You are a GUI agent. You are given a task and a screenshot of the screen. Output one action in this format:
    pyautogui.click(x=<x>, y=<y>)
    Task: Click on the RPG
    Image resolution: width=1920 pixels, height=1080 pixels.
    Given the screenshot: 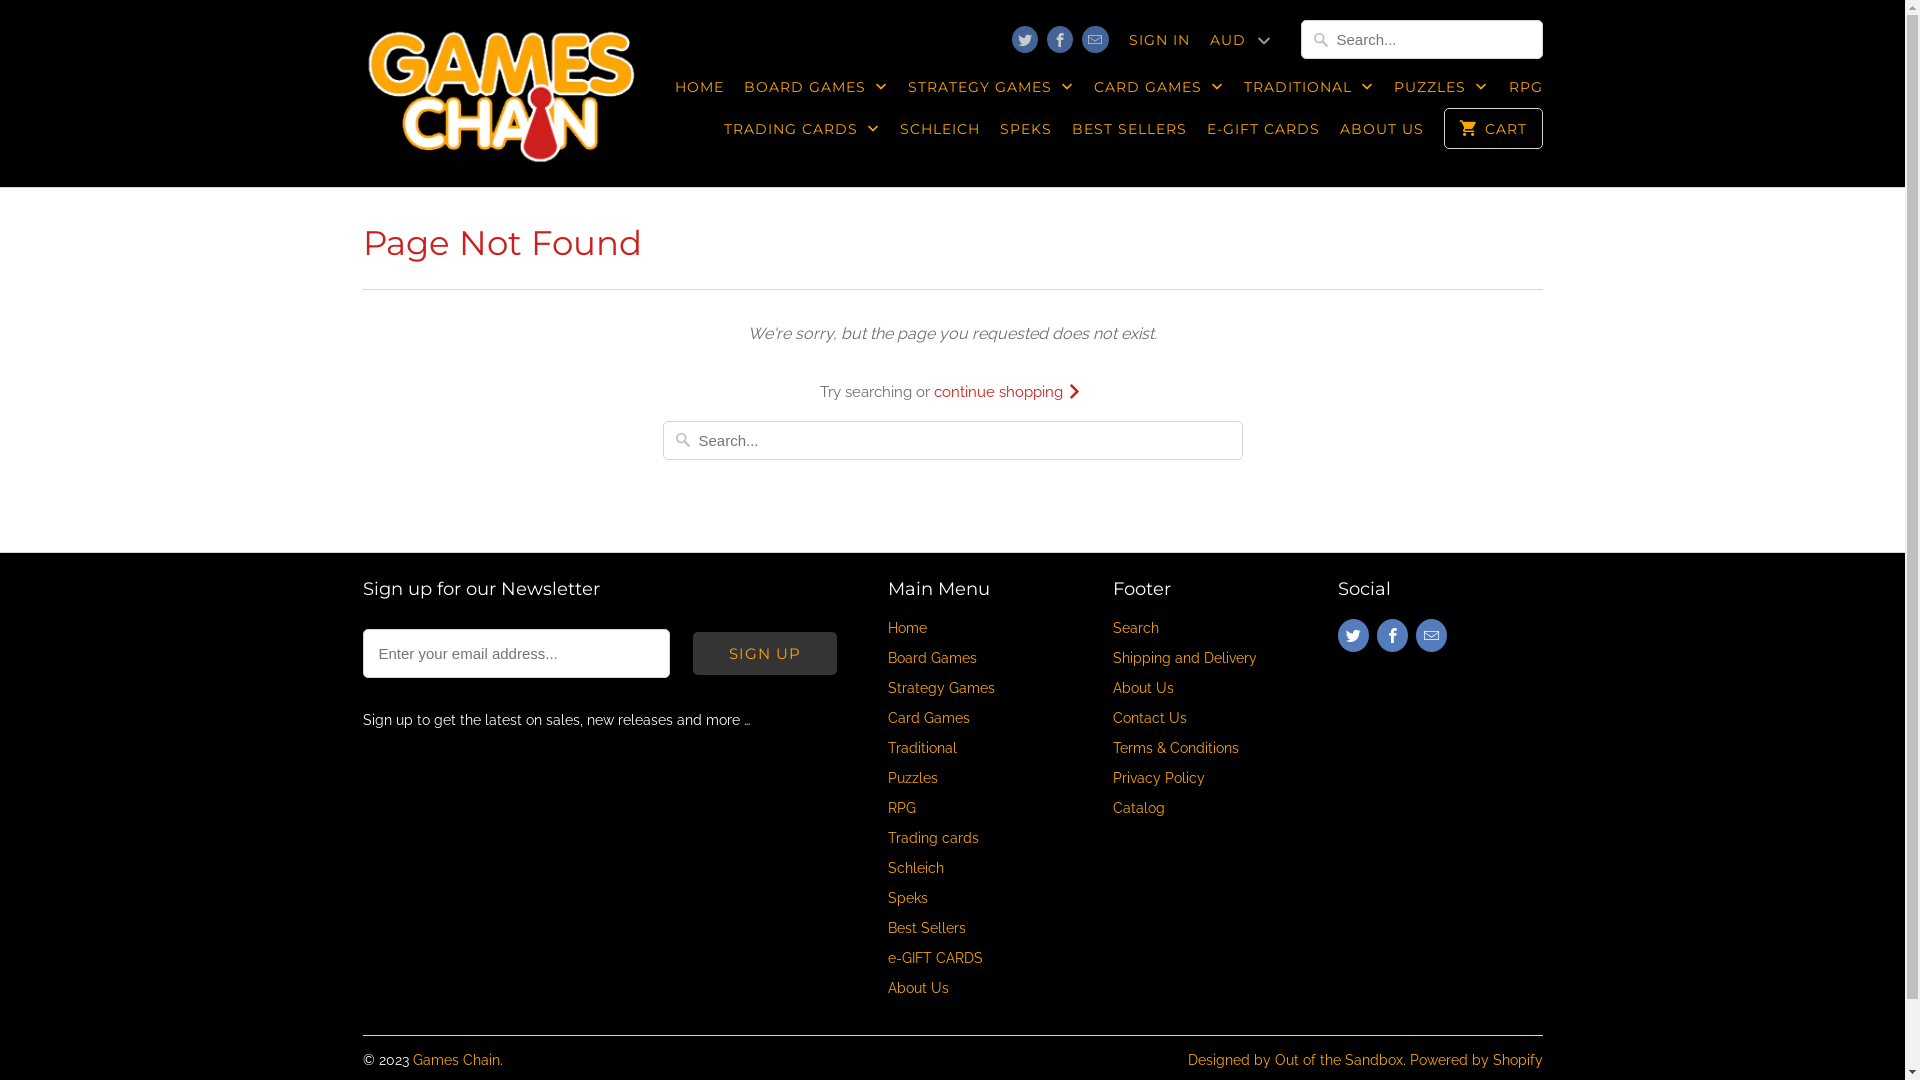 What is the action you would take?
    pyautogui.click(x=1525, y=92)
    